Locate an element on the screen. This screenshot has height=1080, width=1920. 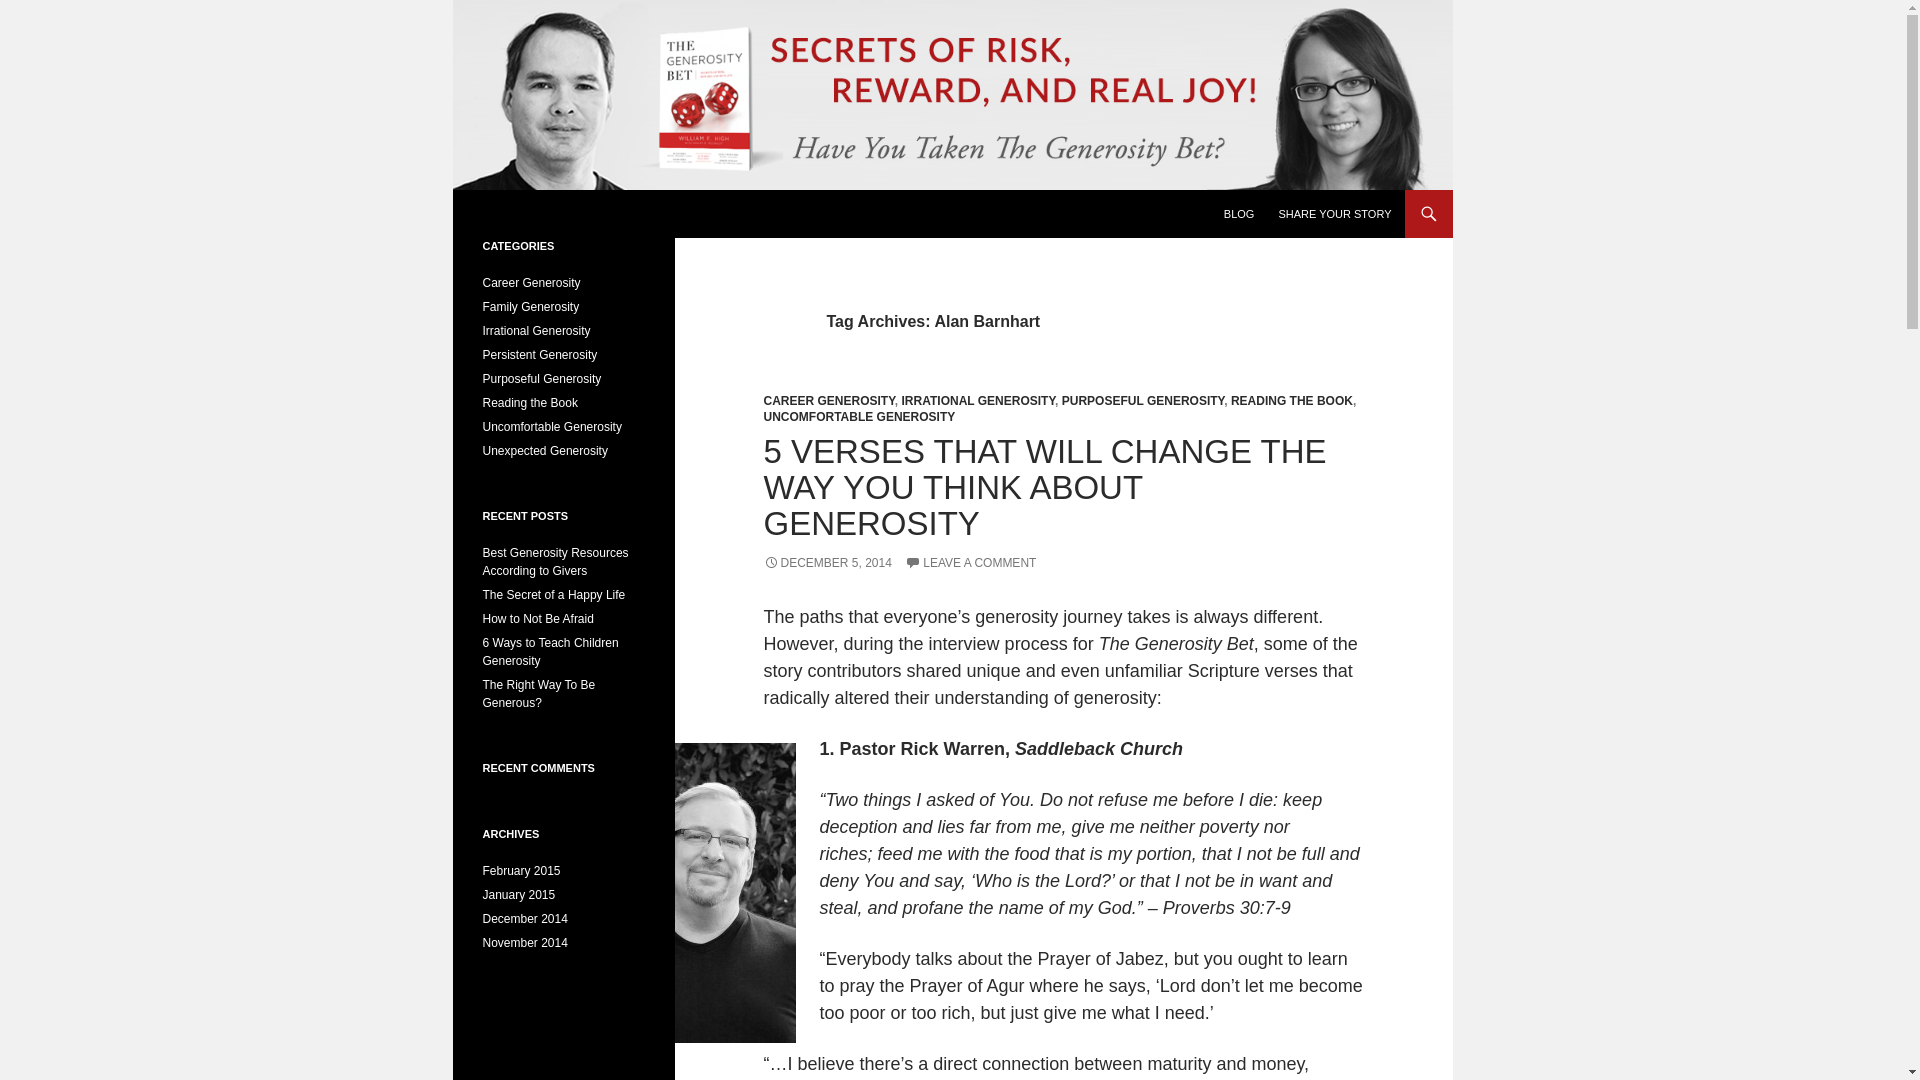
SHARE YOUR STORY is located at coordinates (1334, 214).